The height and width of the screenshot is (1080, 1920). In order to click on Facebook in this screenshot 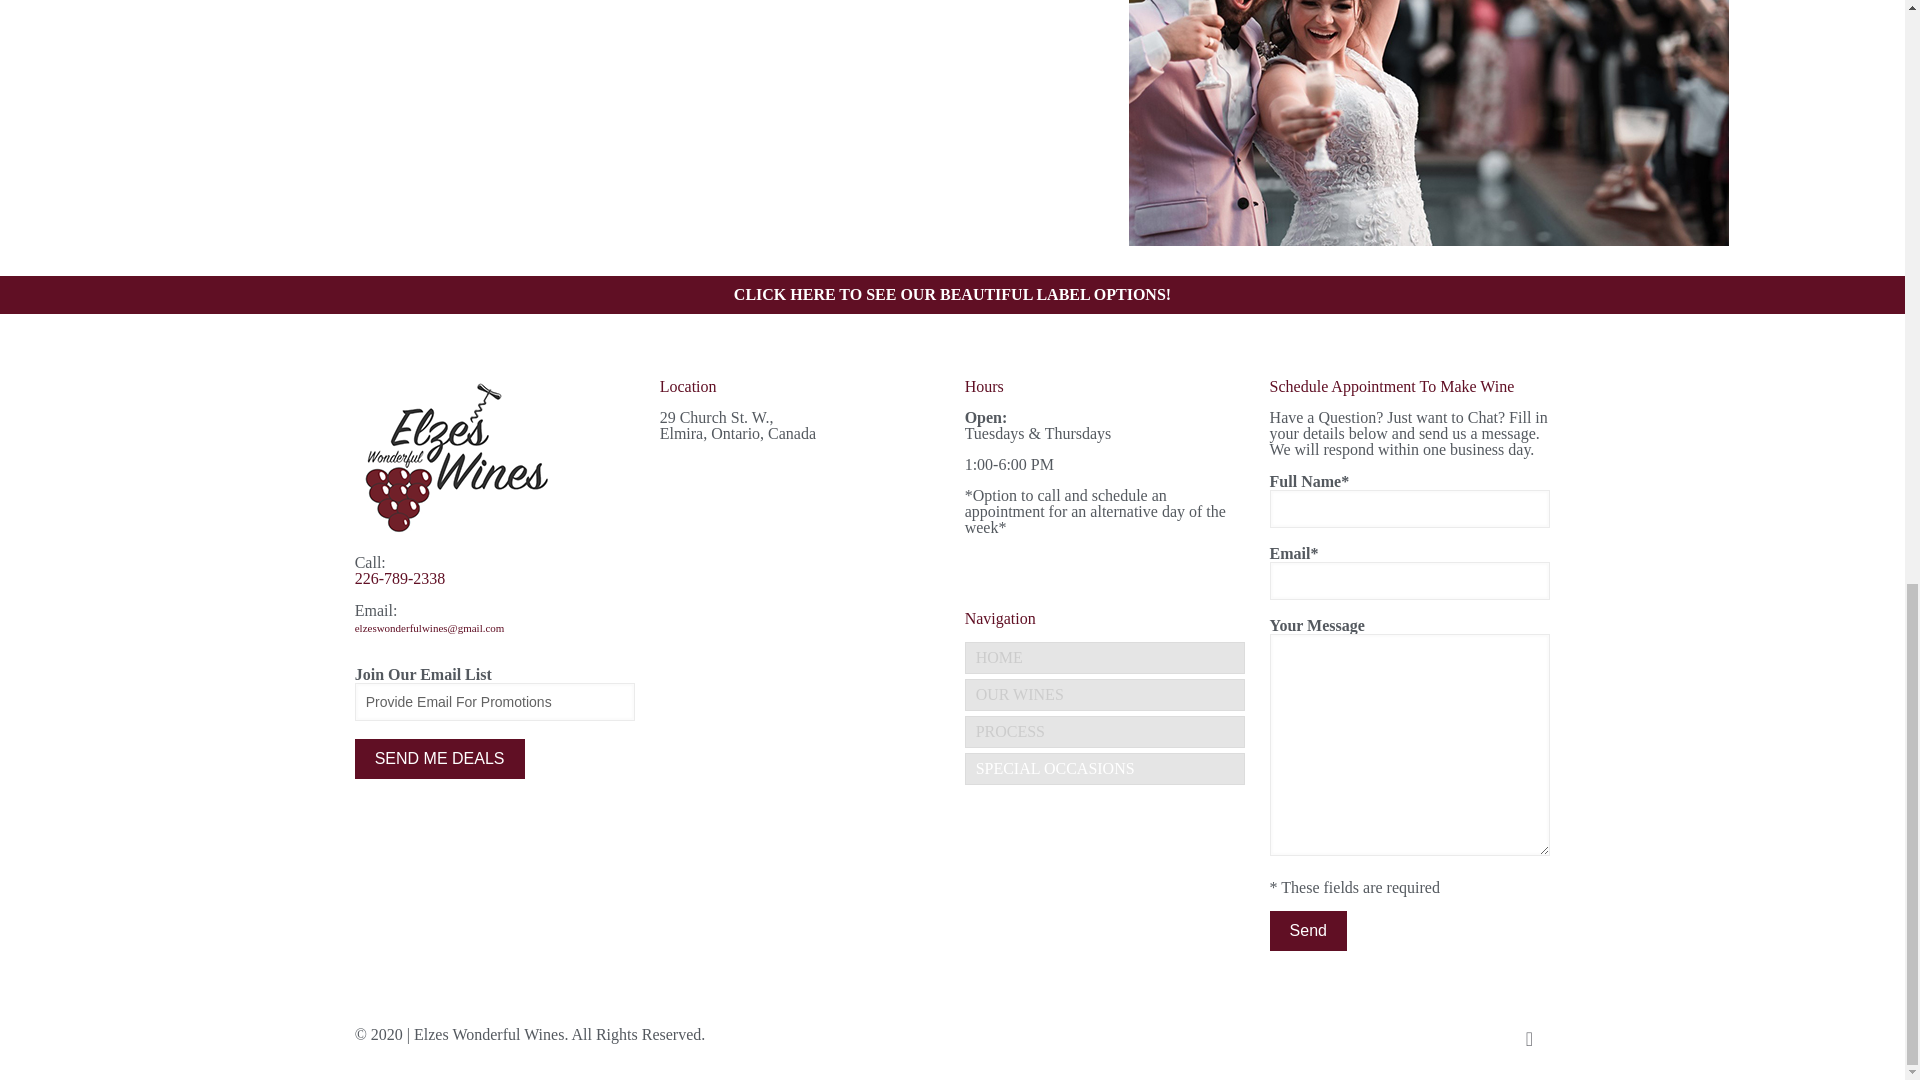, I will do `click(1450, 1035)`.